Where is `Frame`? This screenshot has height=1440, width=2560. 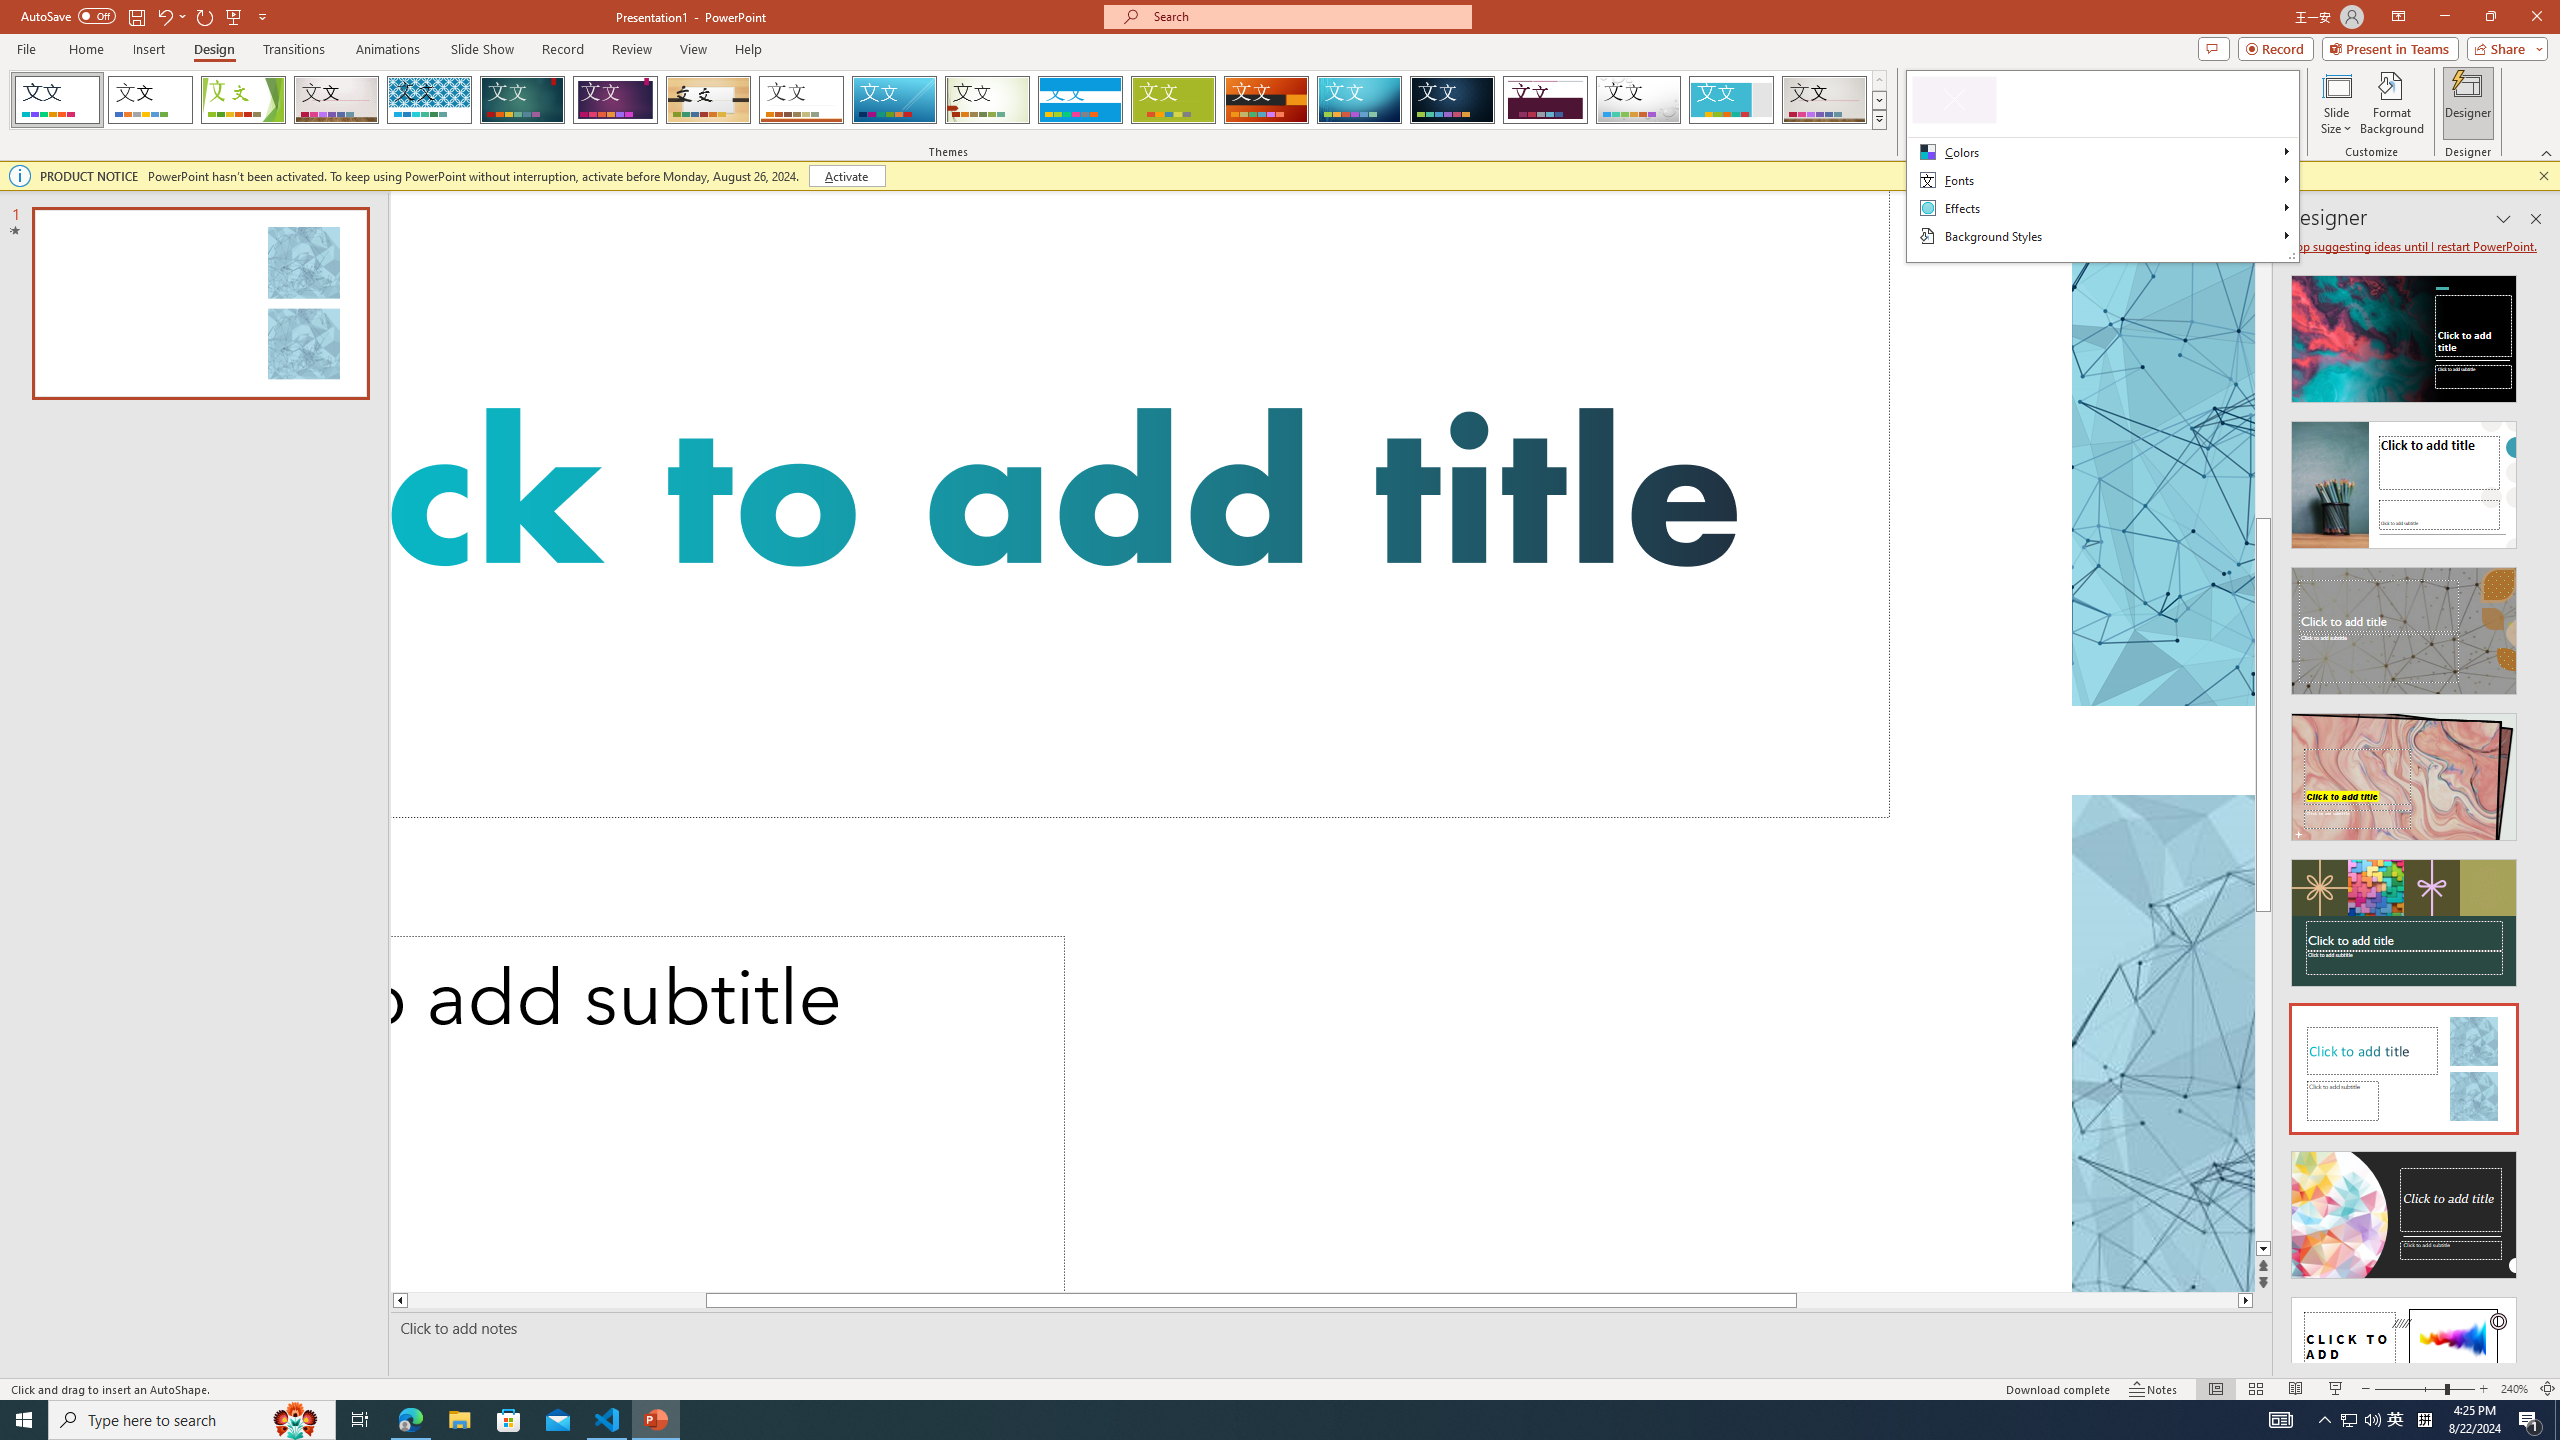 Frame is located at coordinates (1732, 100).